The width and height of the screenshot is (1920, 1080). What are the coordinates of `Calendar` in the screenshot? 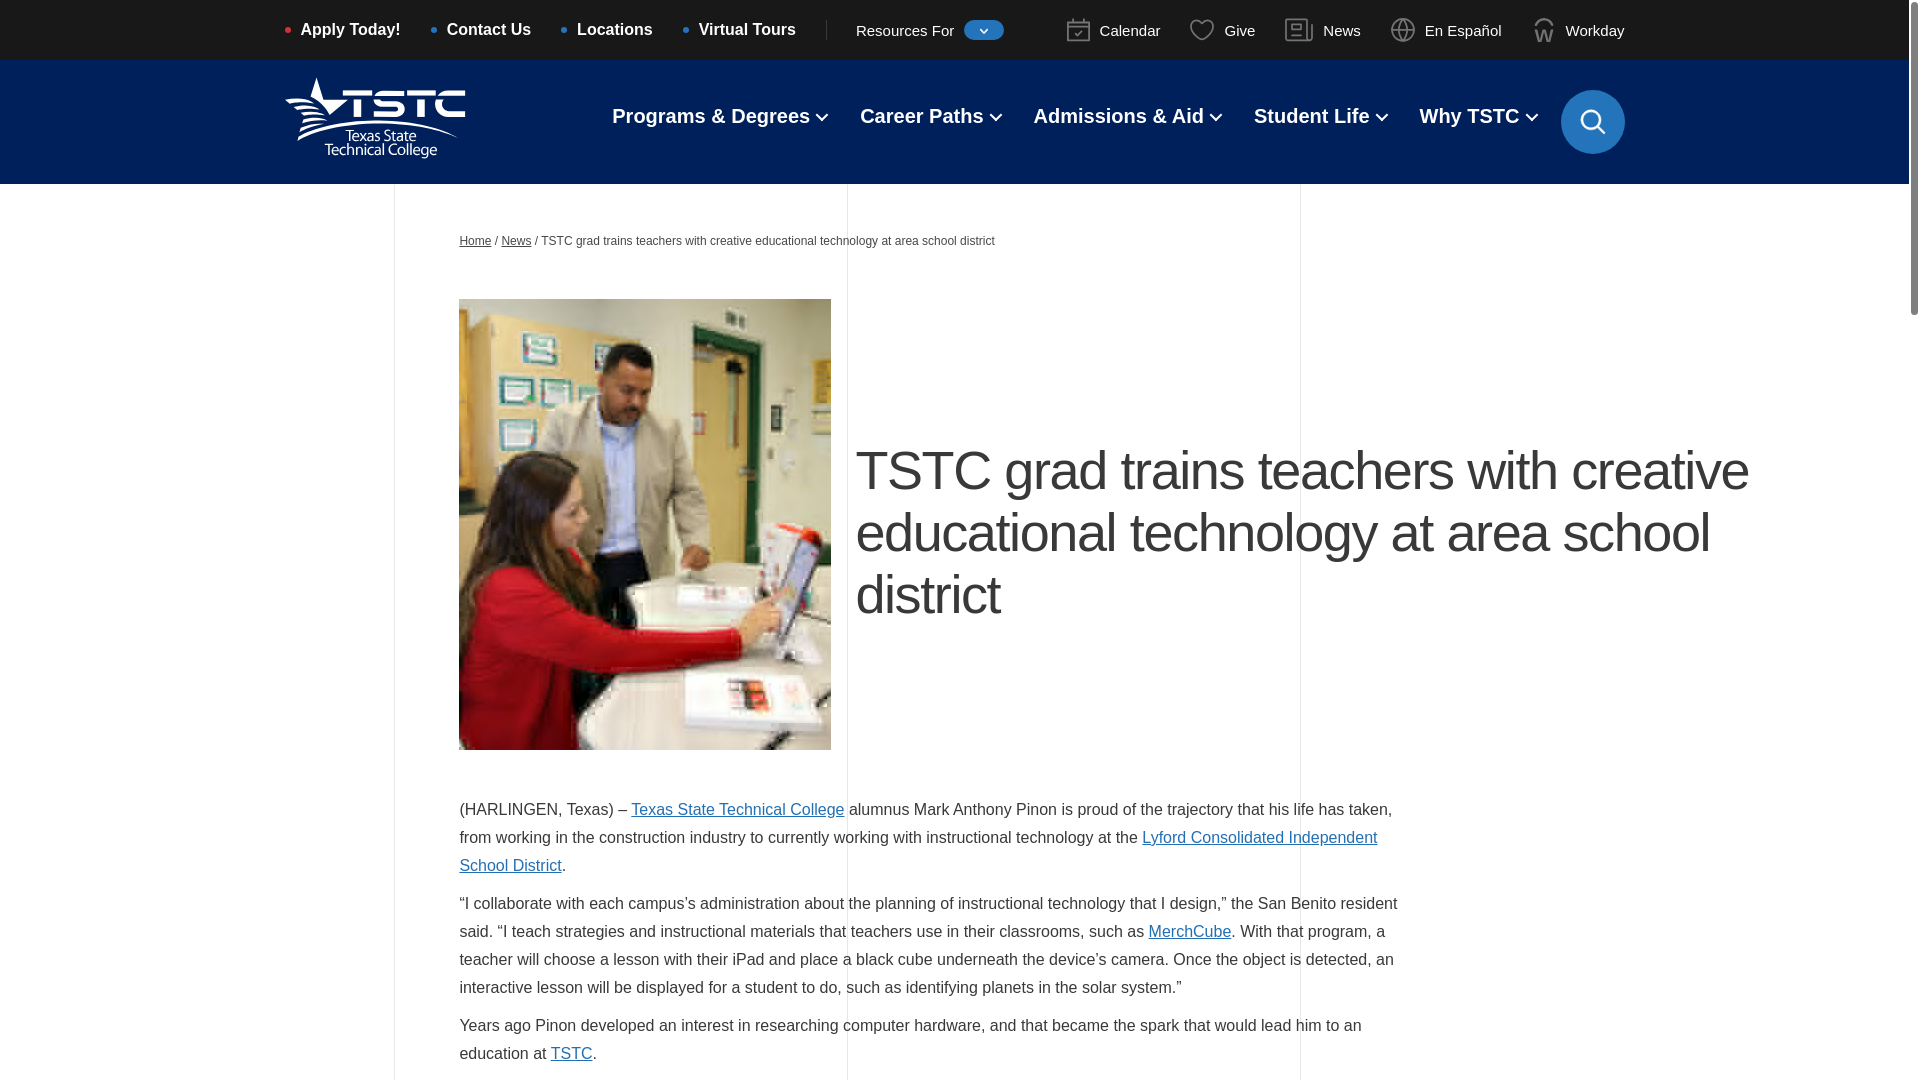 It's located at (1114, 30).